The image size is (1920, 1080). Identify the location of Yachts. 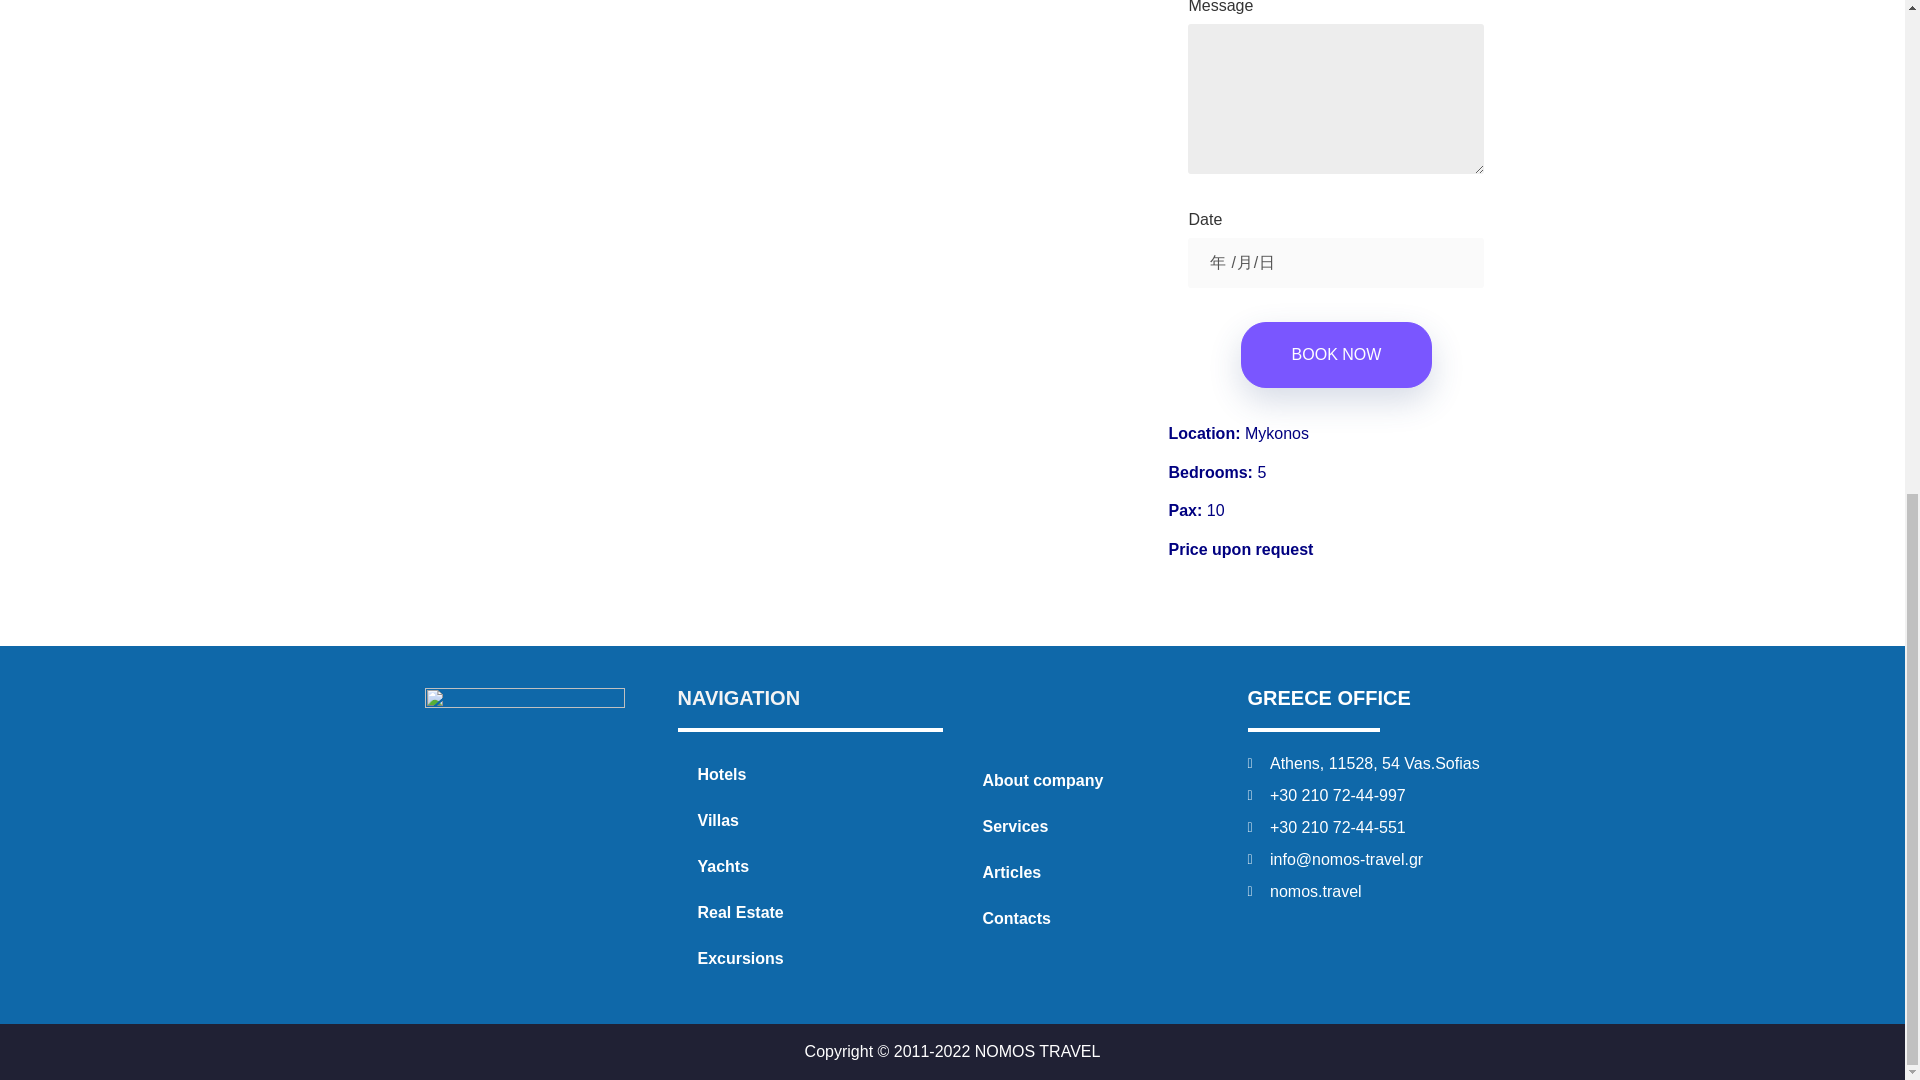
(810, 866).